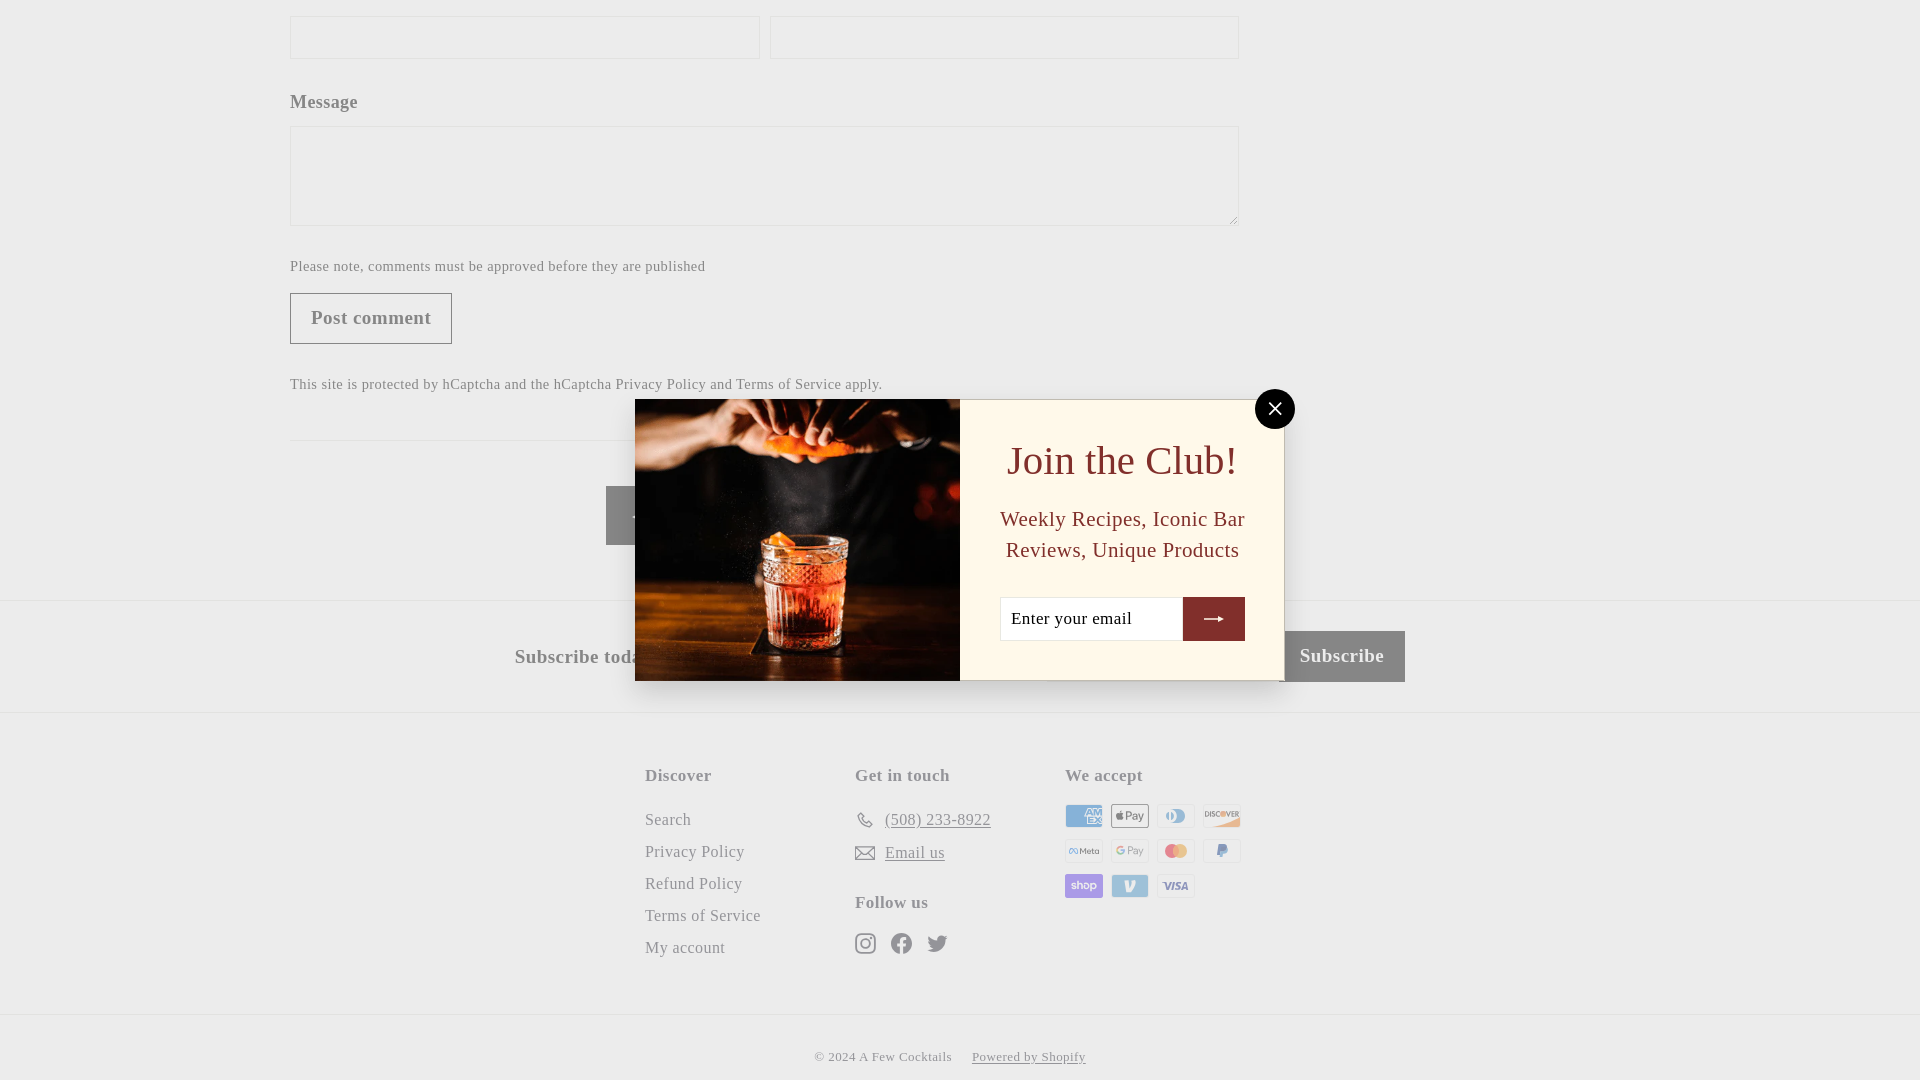 The height and width of the screenshot is (1080, 1920). I want to click on Mastercard, so click(1176, 850).